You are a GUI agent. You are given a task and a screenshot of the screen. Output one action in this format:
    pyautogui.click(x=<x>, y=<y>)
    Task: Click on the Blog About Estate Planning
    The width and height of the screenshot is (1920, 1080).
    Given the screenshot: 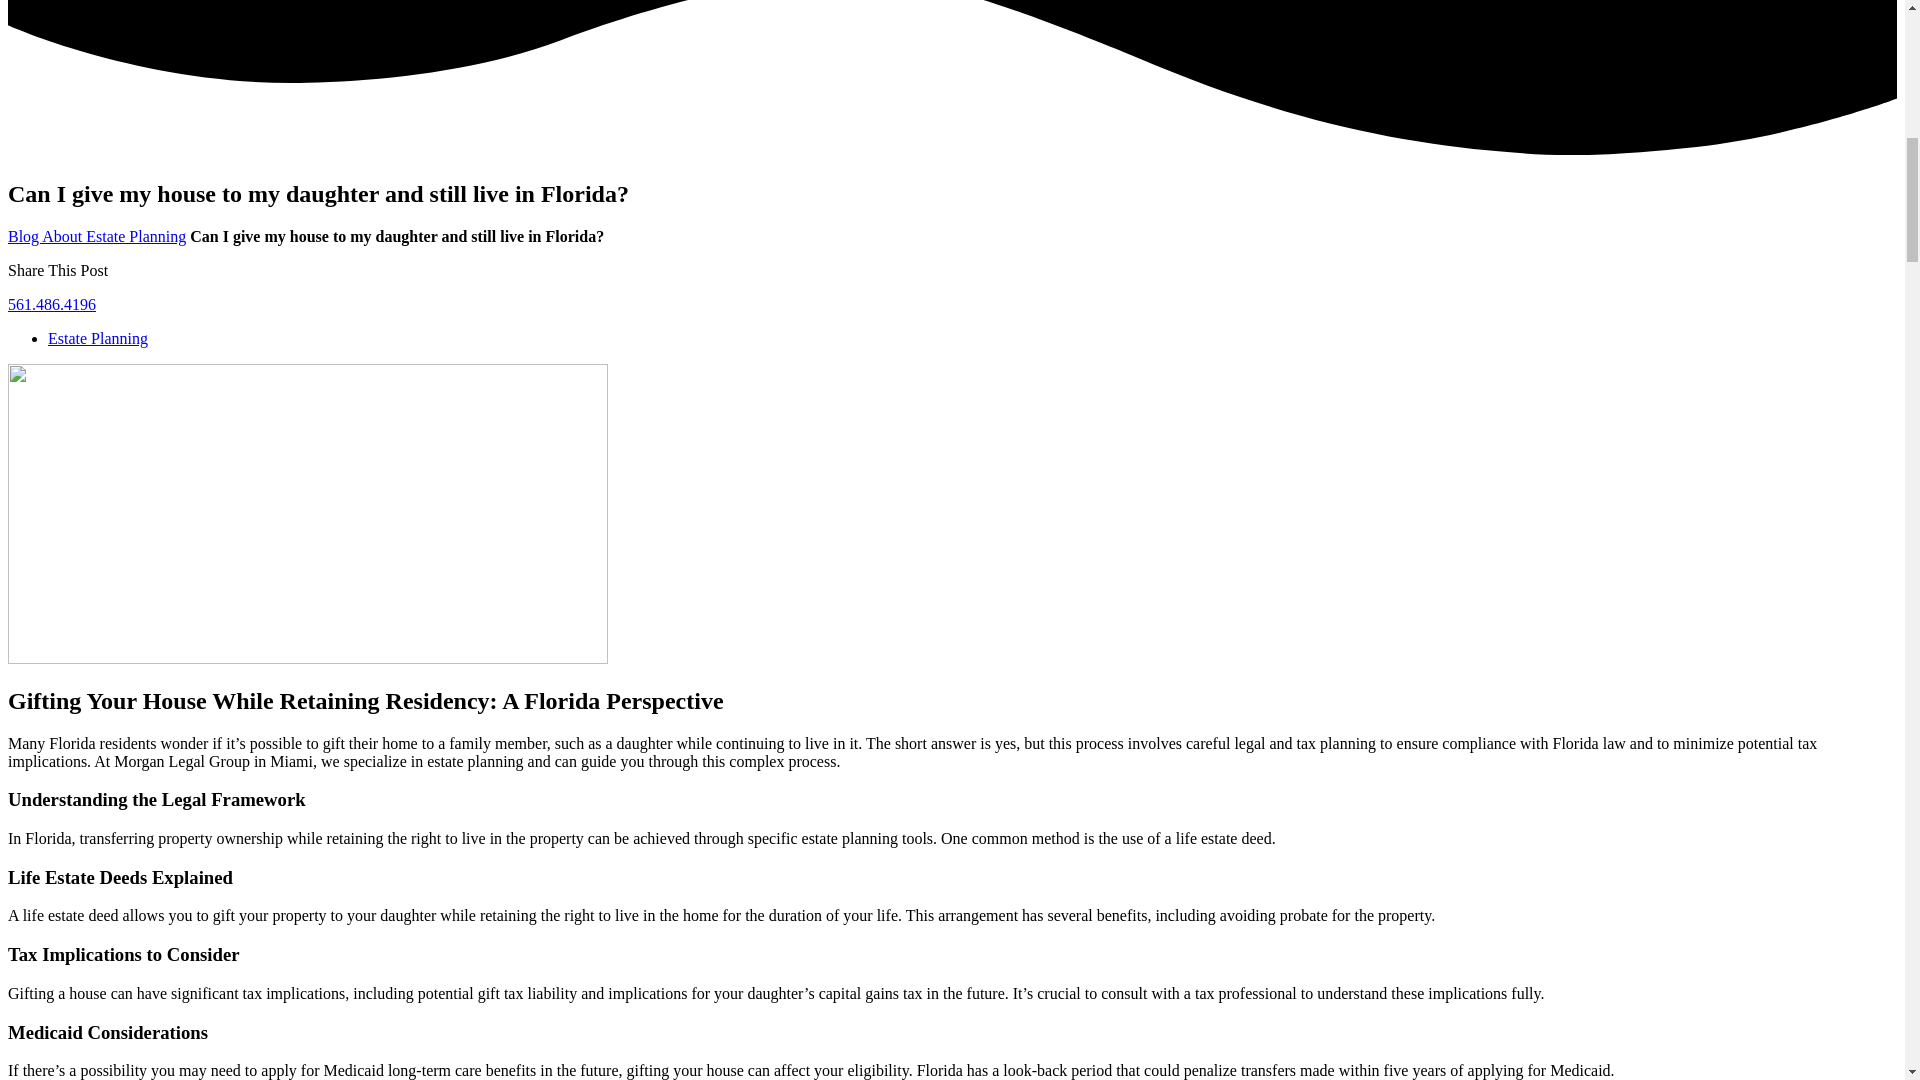 What is the action you would take?
    pyautogui.click(x=96, y=236)
    